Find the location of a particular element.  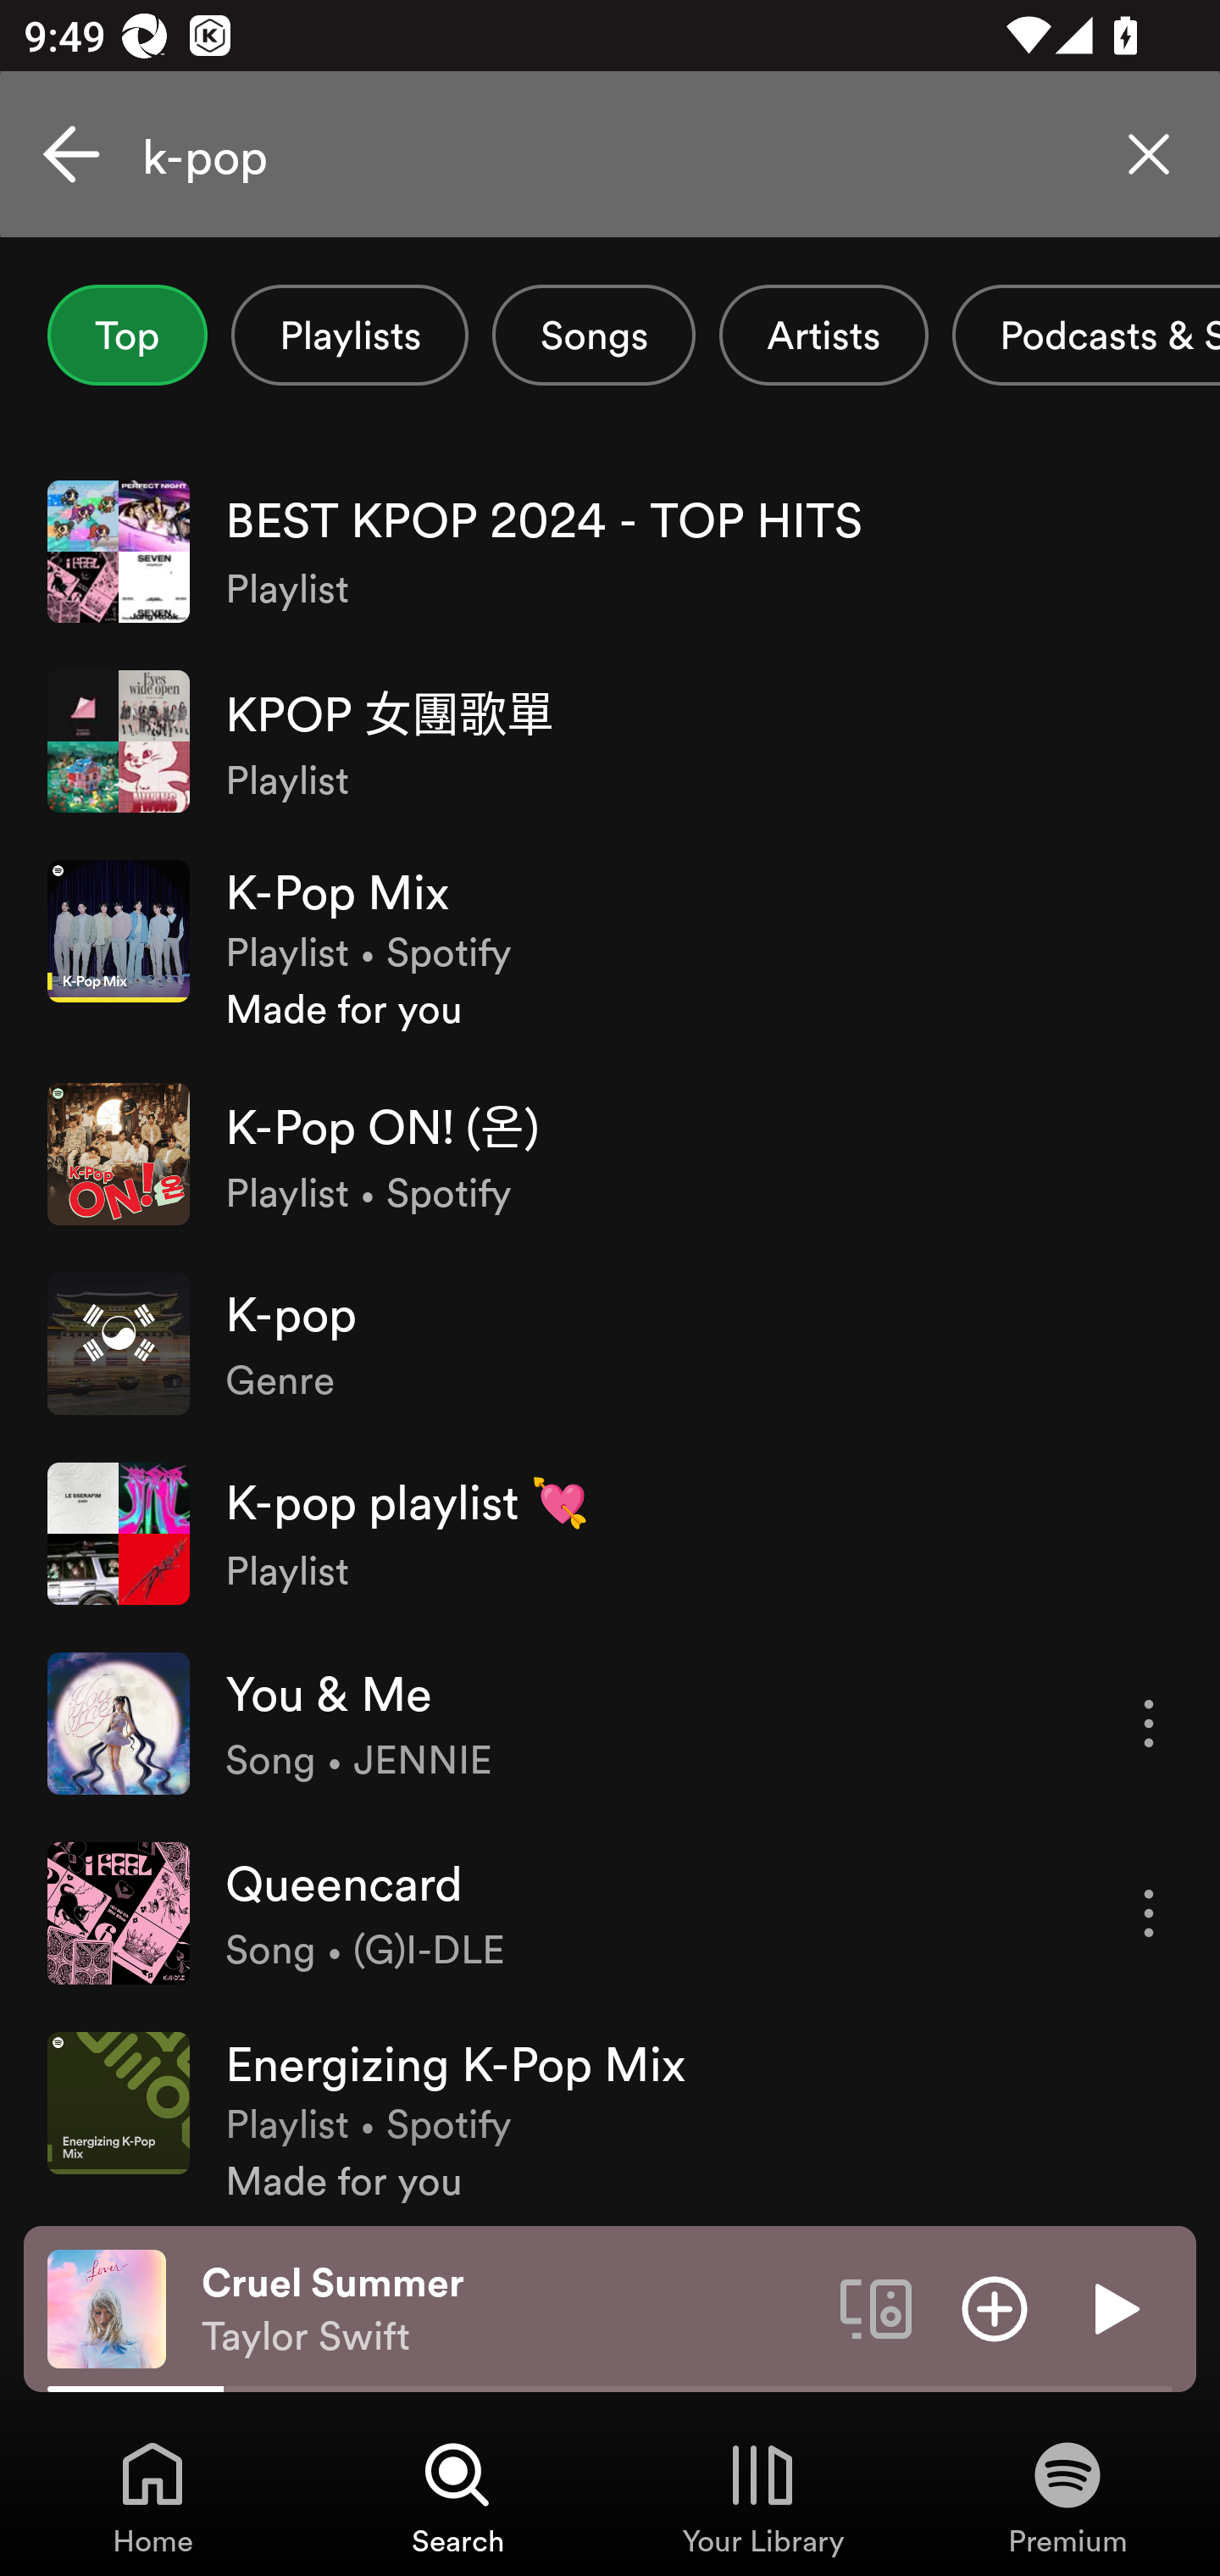

k-pop is located at coordinates (610, 154).